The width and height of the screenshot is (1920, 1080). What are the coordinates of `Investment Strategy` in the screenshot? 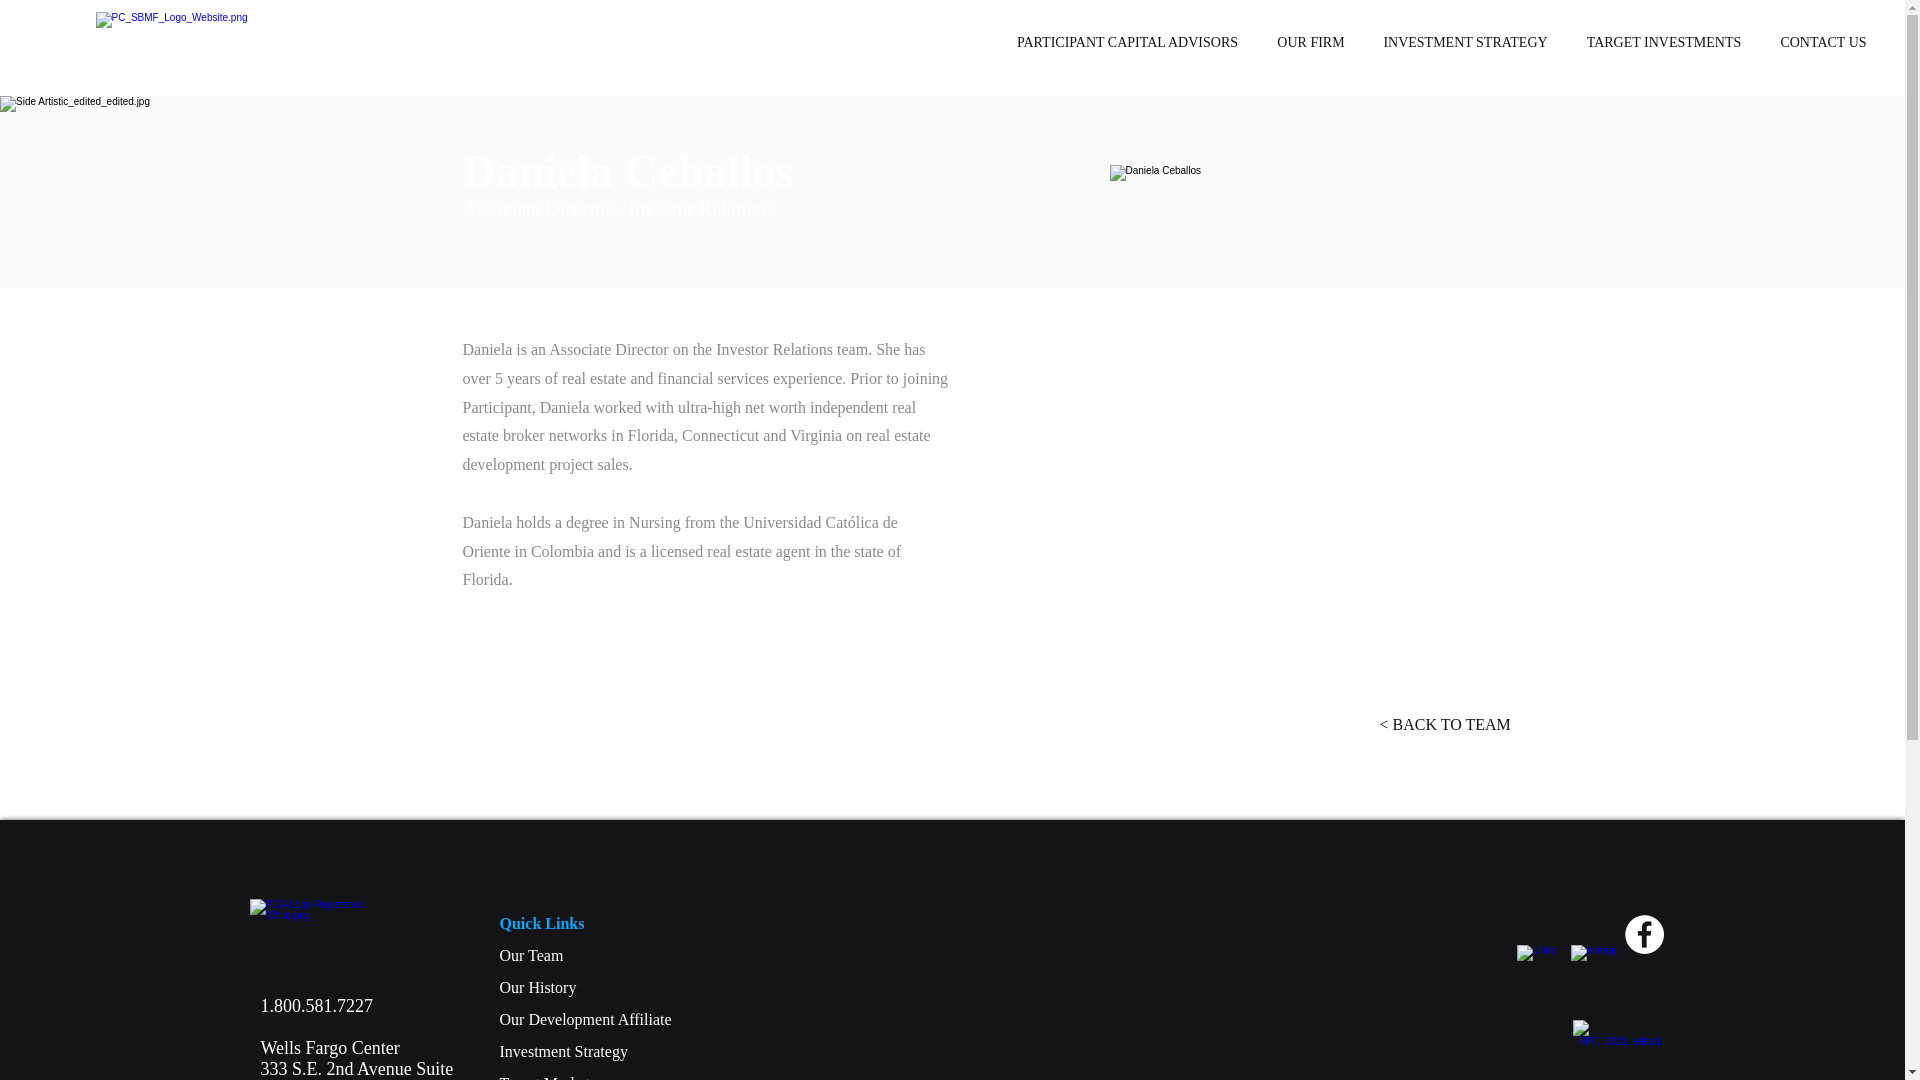 It's located at (1305, 361).